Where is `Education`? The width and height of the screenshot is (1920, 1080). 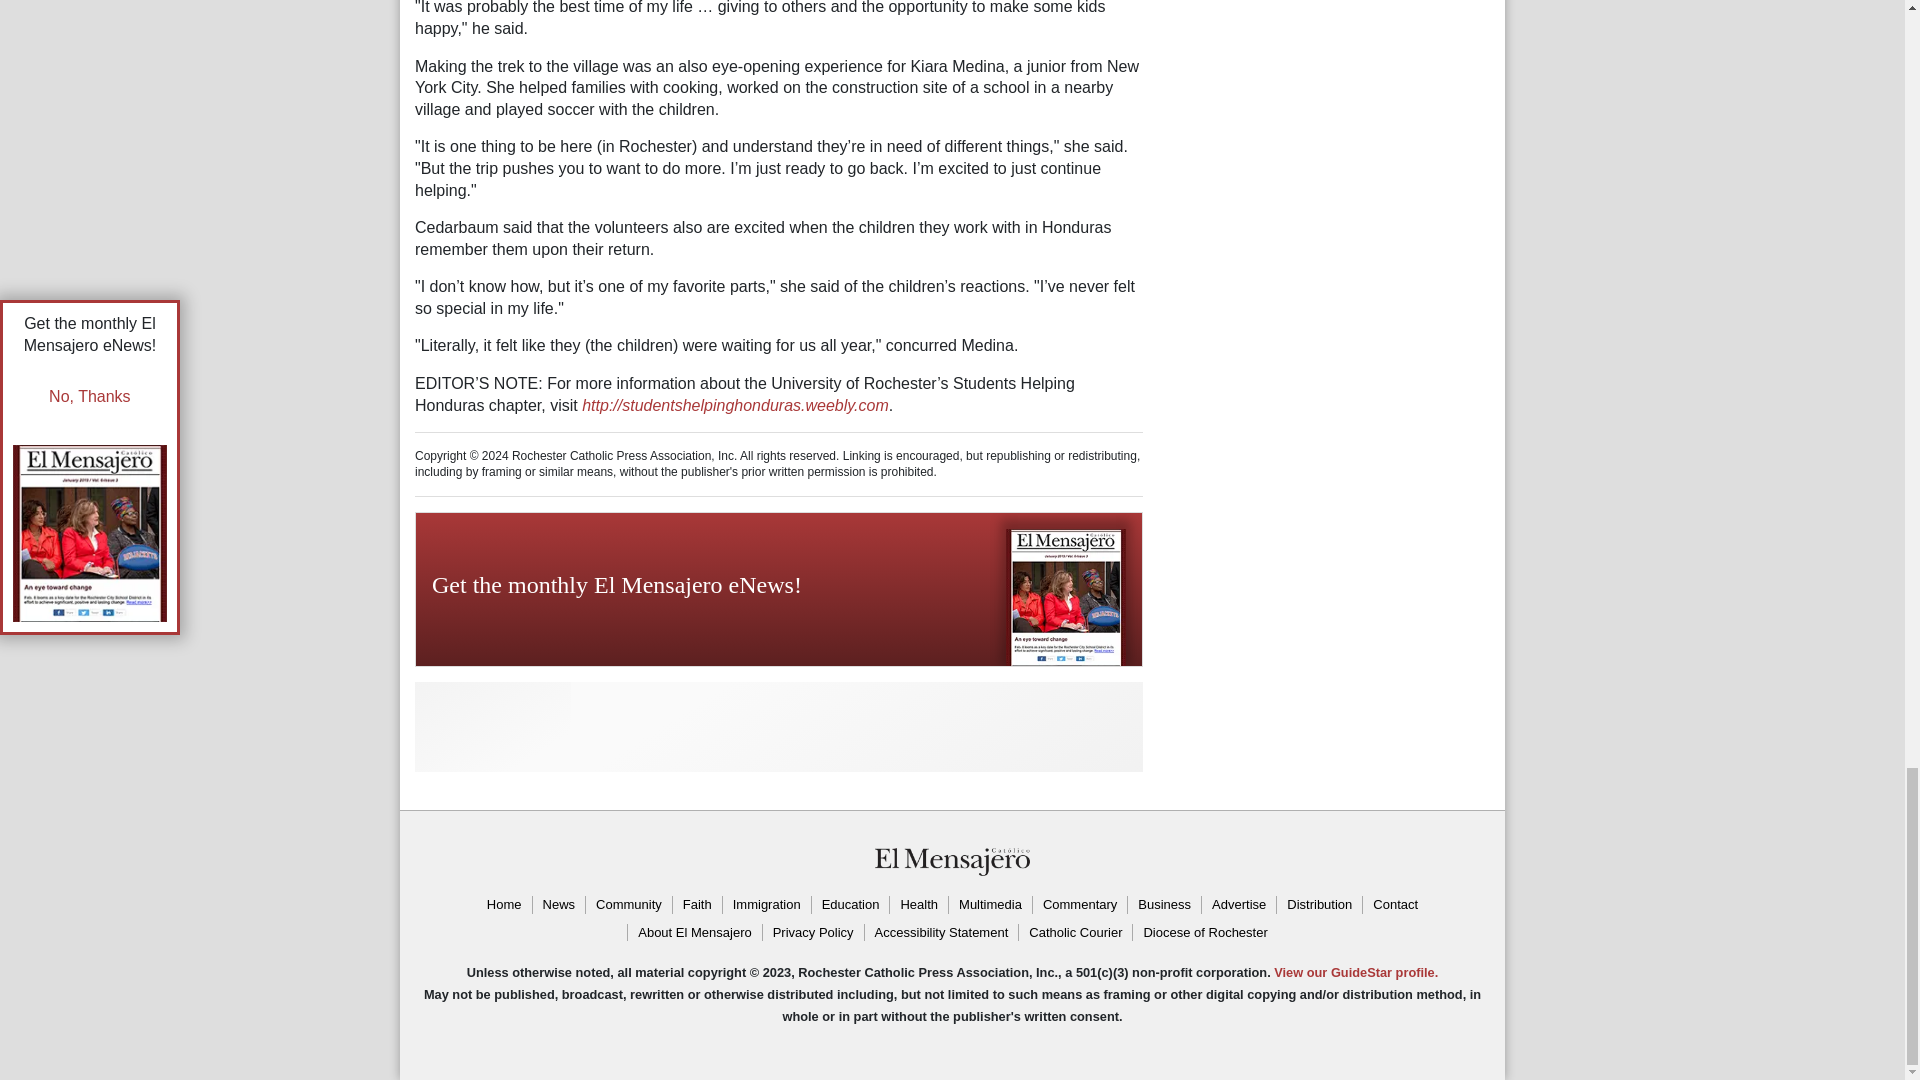
Education is located at coordinates (850, 904).